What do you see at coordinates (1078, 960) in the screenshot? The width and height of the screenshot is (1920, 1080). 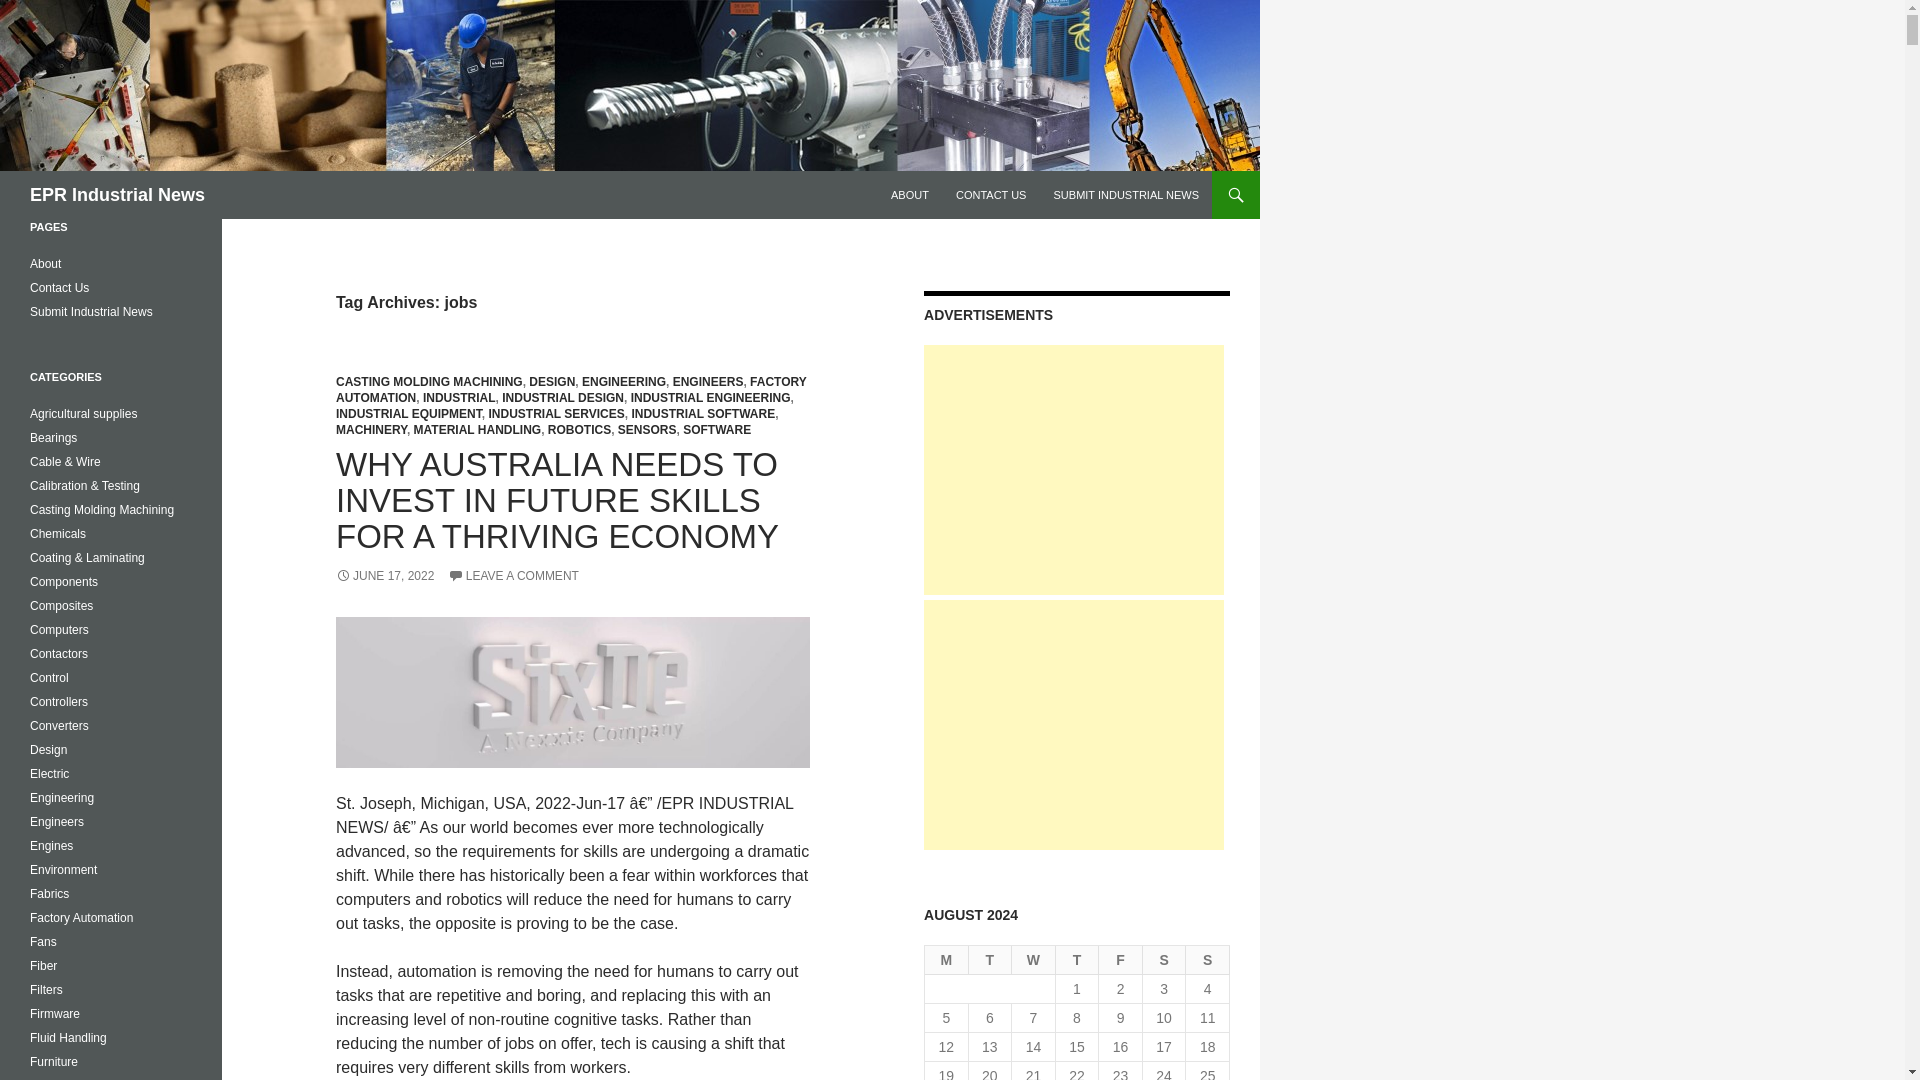 I see `Thursday` at bounding box center [1078, 960].